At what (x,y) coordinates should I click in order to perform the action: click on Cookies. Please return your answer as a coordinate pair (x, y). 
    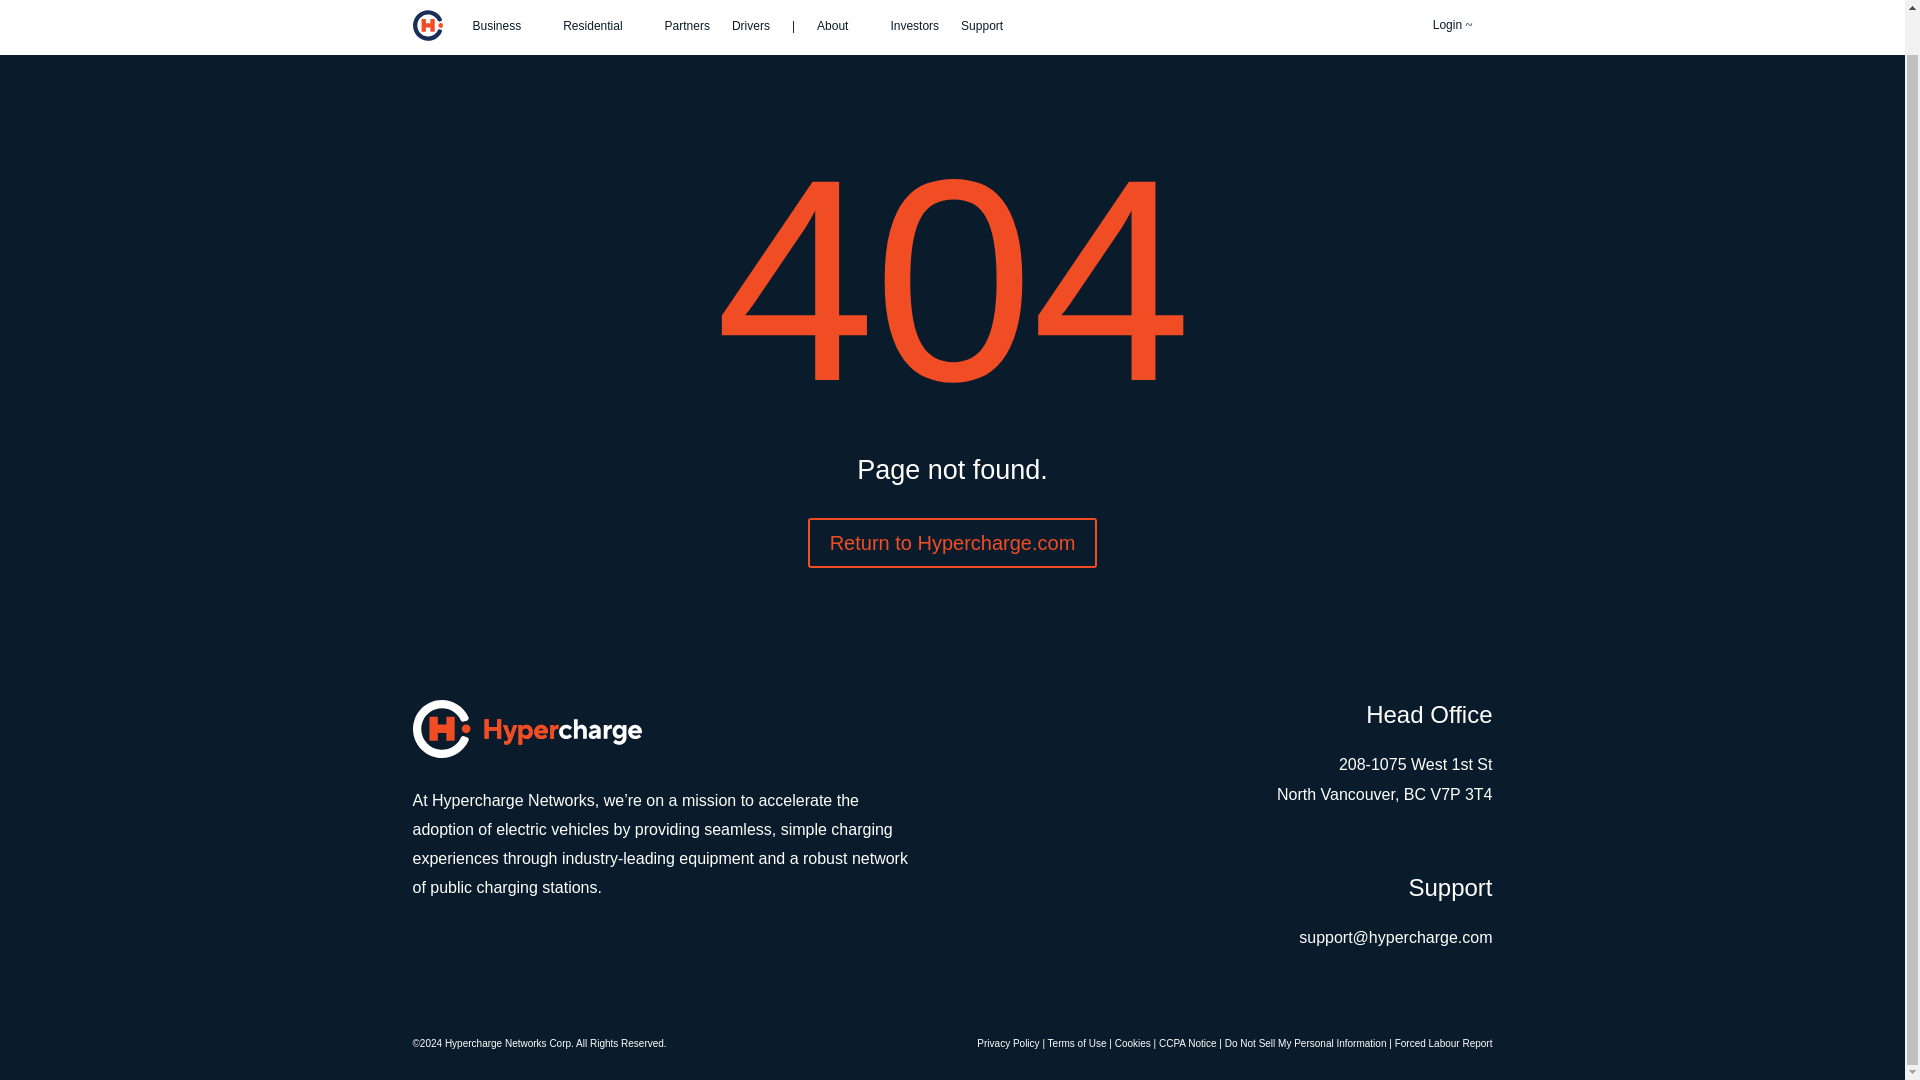
    Looking at the image, I should click on (1132, 1042).